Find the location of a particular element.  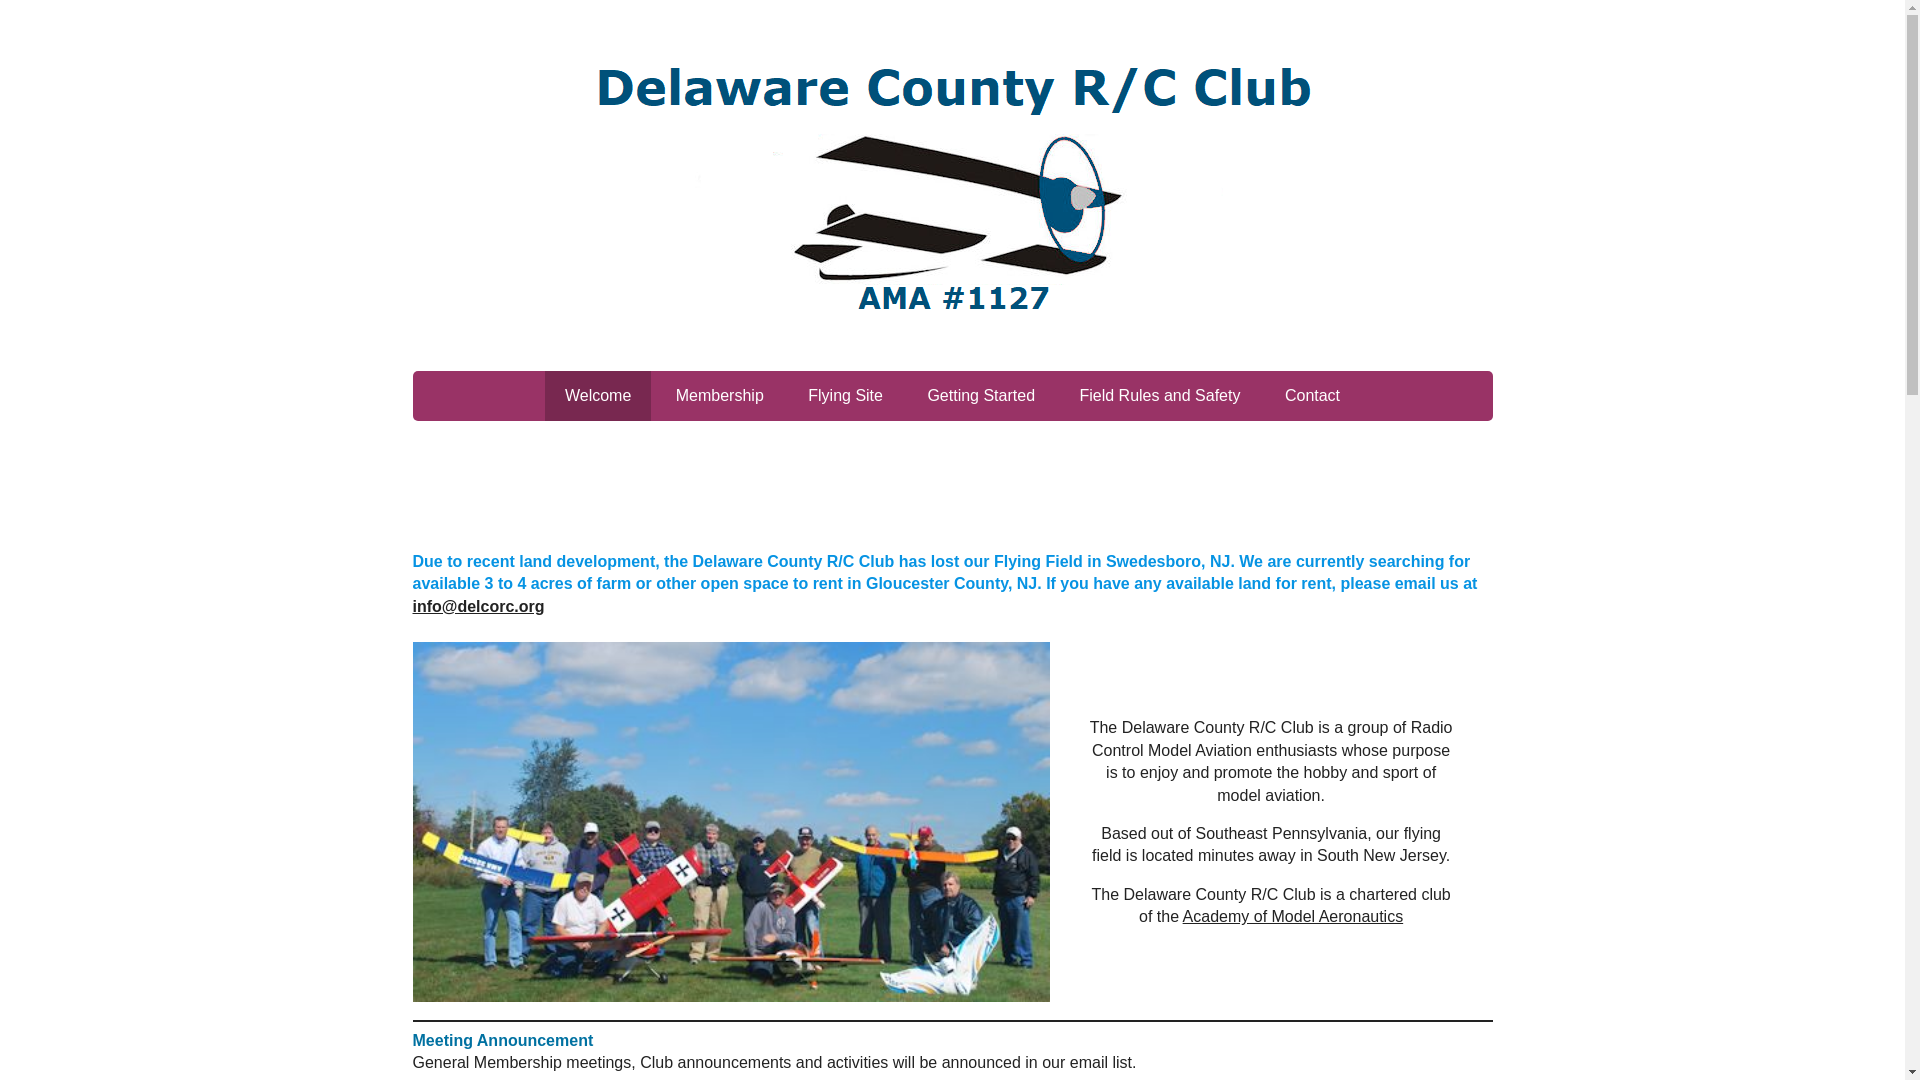

Membership is located at coordinates (720, 396).